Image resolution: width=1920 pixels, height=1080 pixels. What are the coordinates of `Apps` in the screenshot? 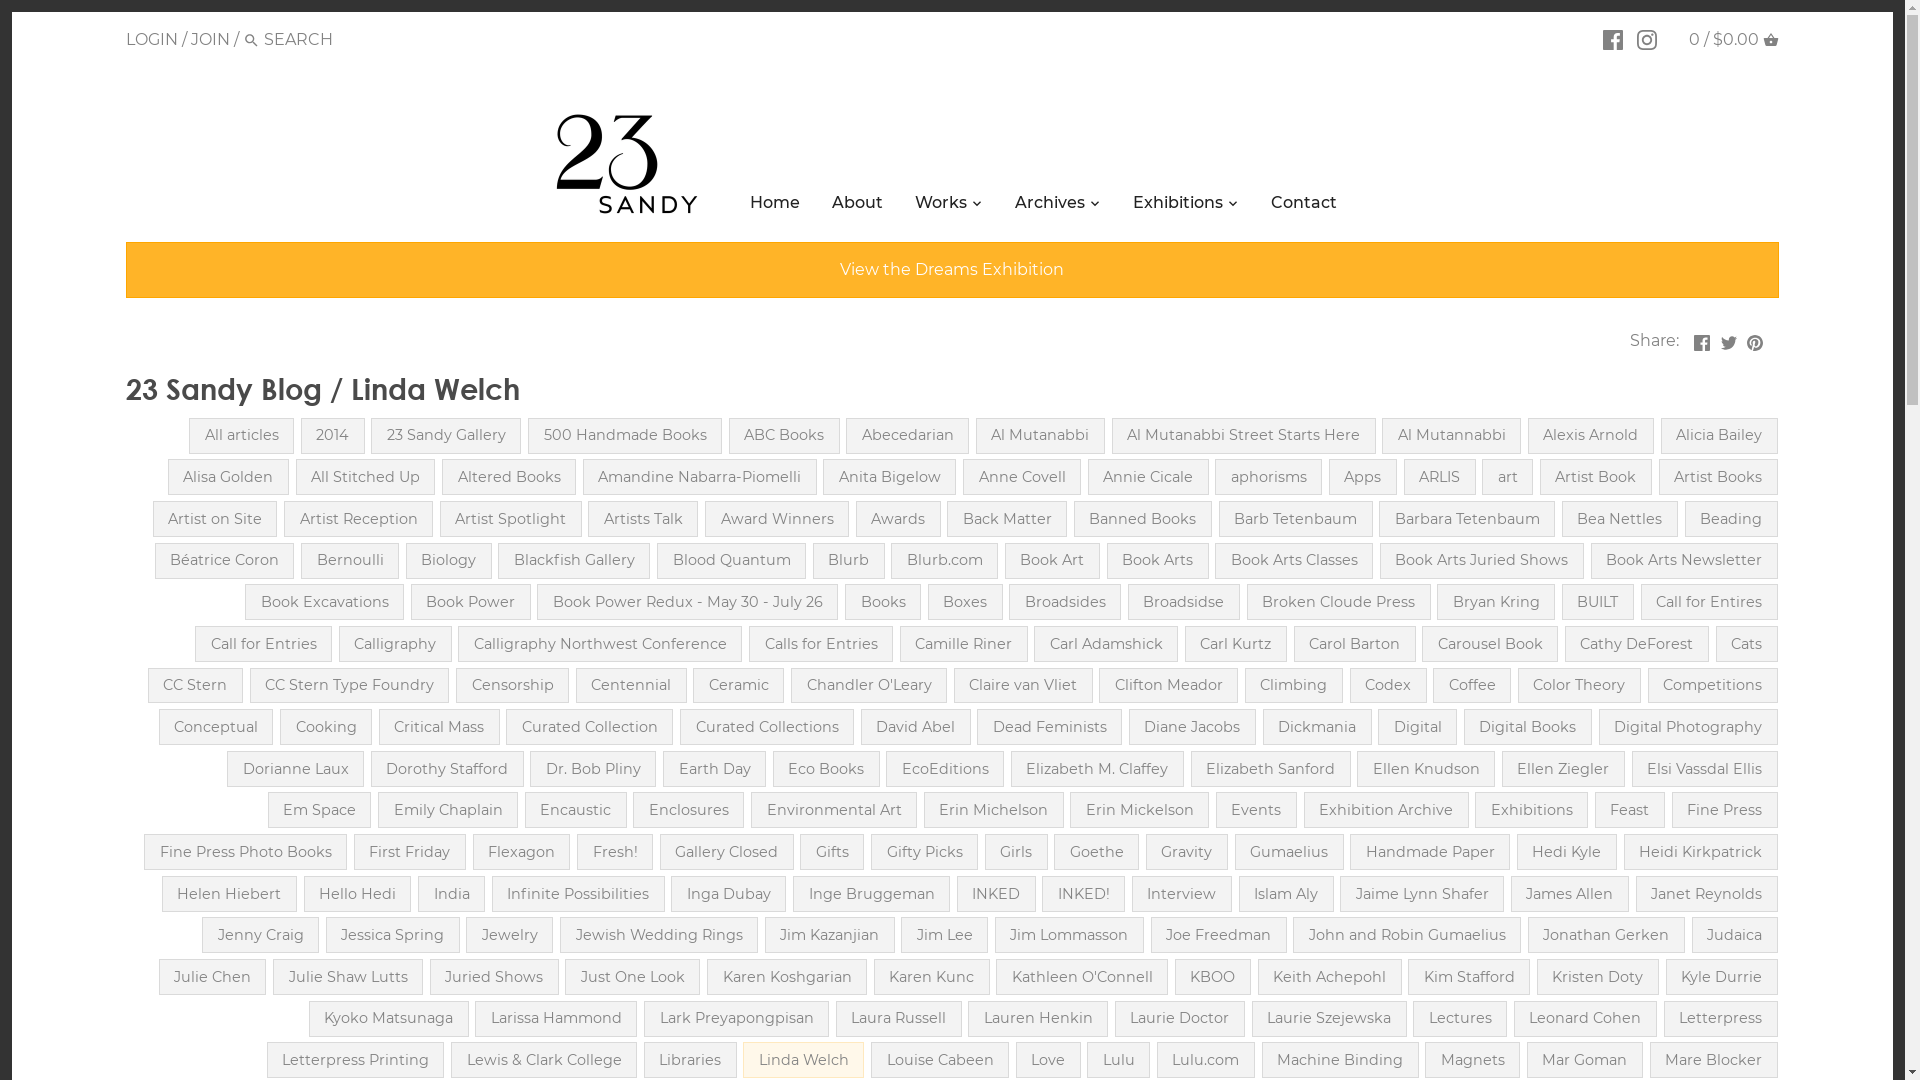 It's located at (1363, 477).